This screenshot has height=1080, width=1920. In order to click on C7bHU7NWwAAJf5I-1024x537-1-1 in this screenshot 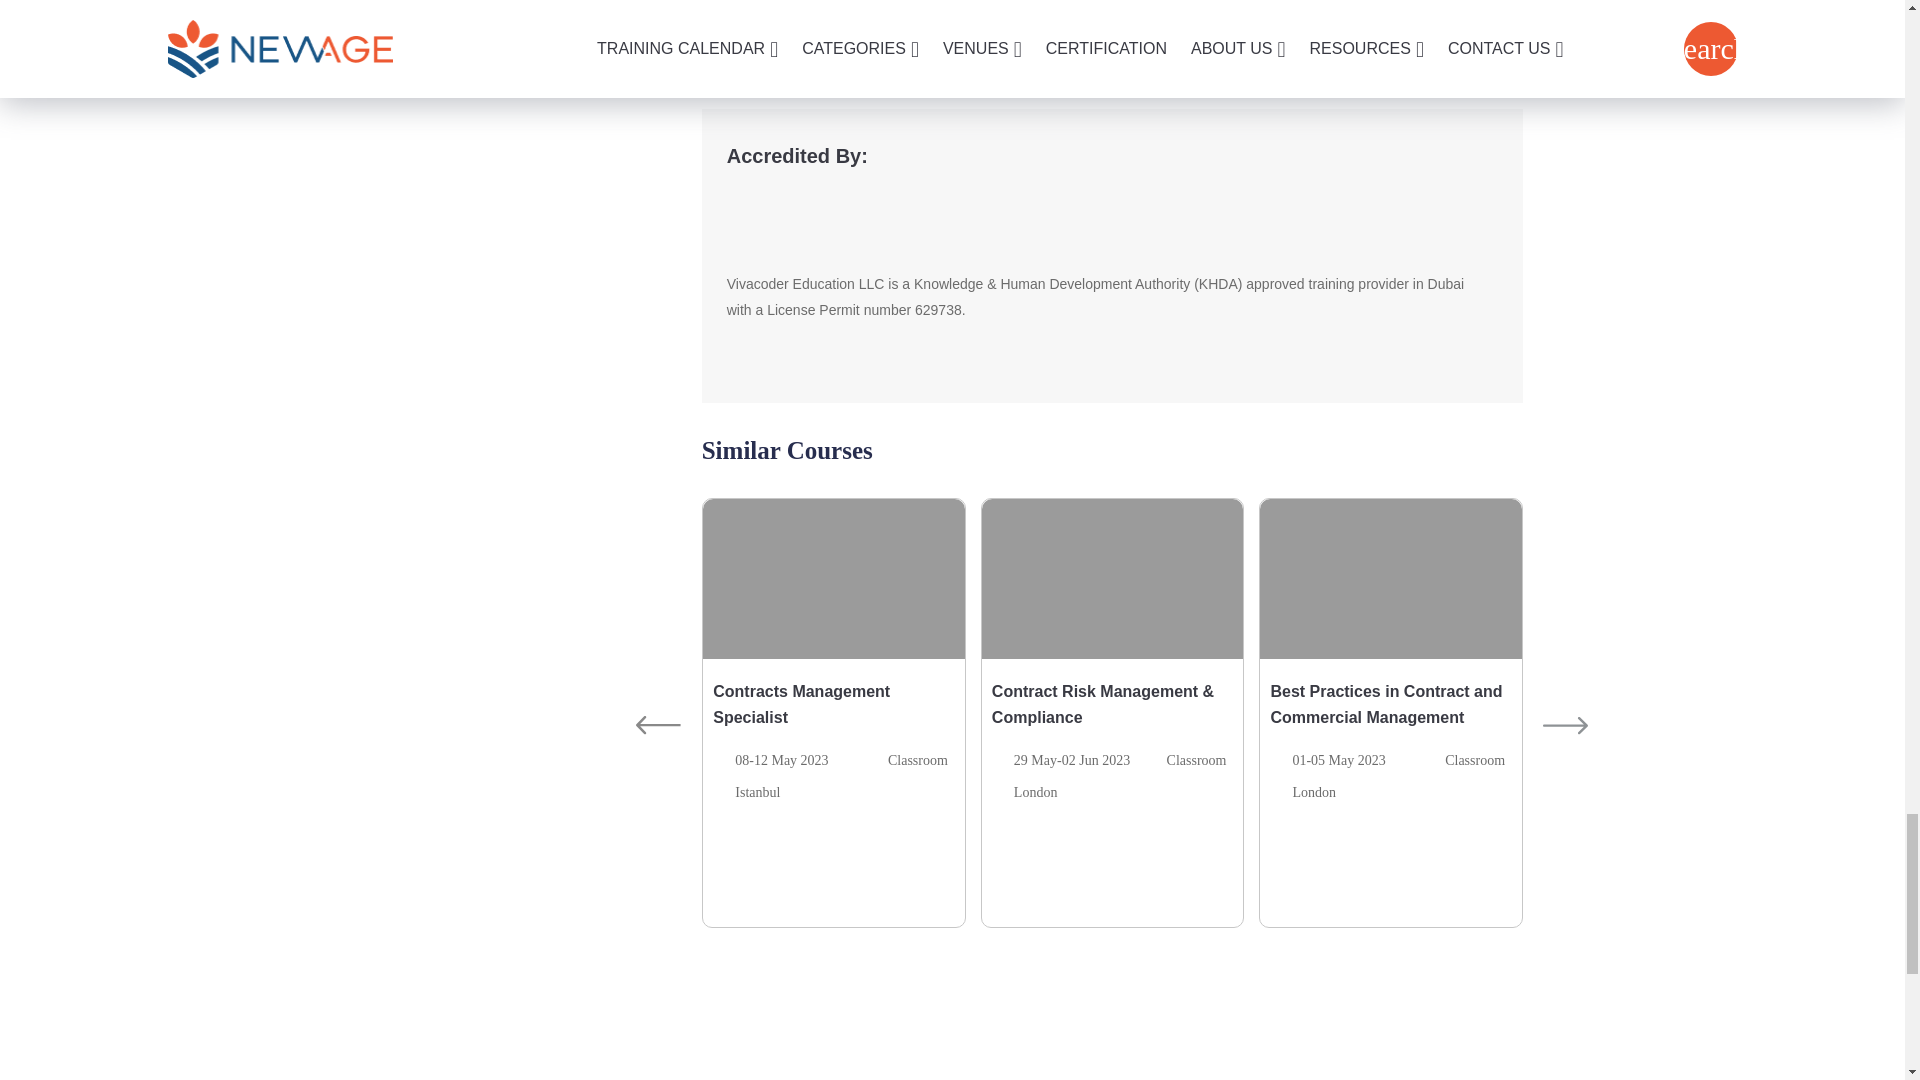, I will do `click(774, 225)`.